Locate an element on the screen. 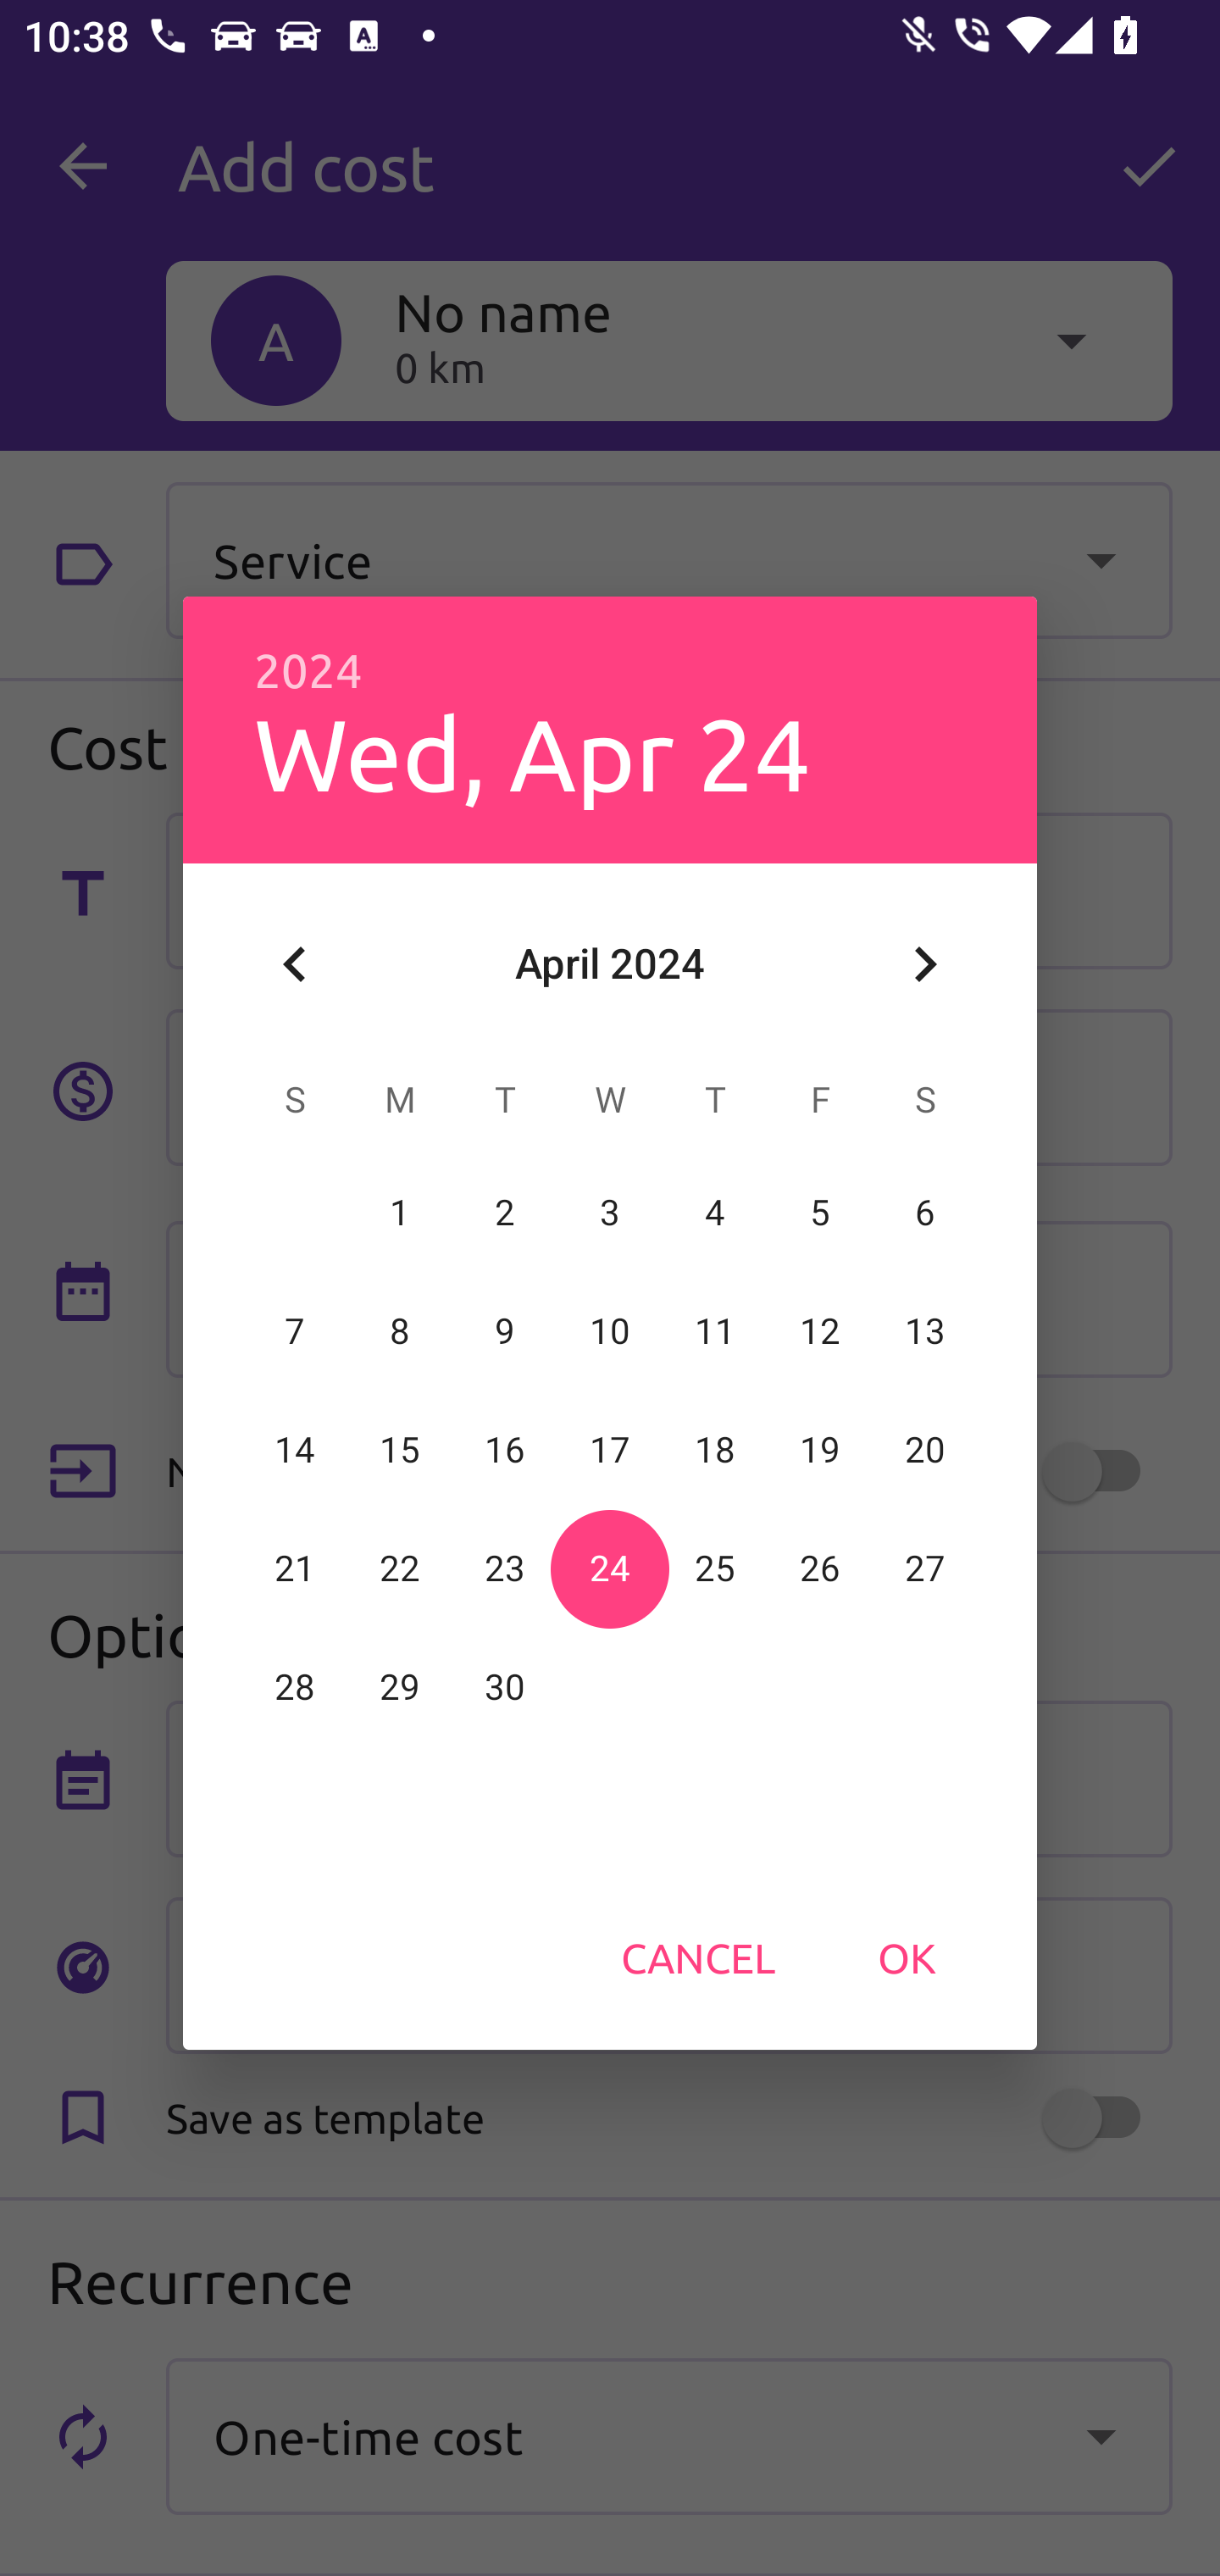 This screenshot has height=2576, width=1220. 21 21 April 2024 is located at coordinates (295, 1568).